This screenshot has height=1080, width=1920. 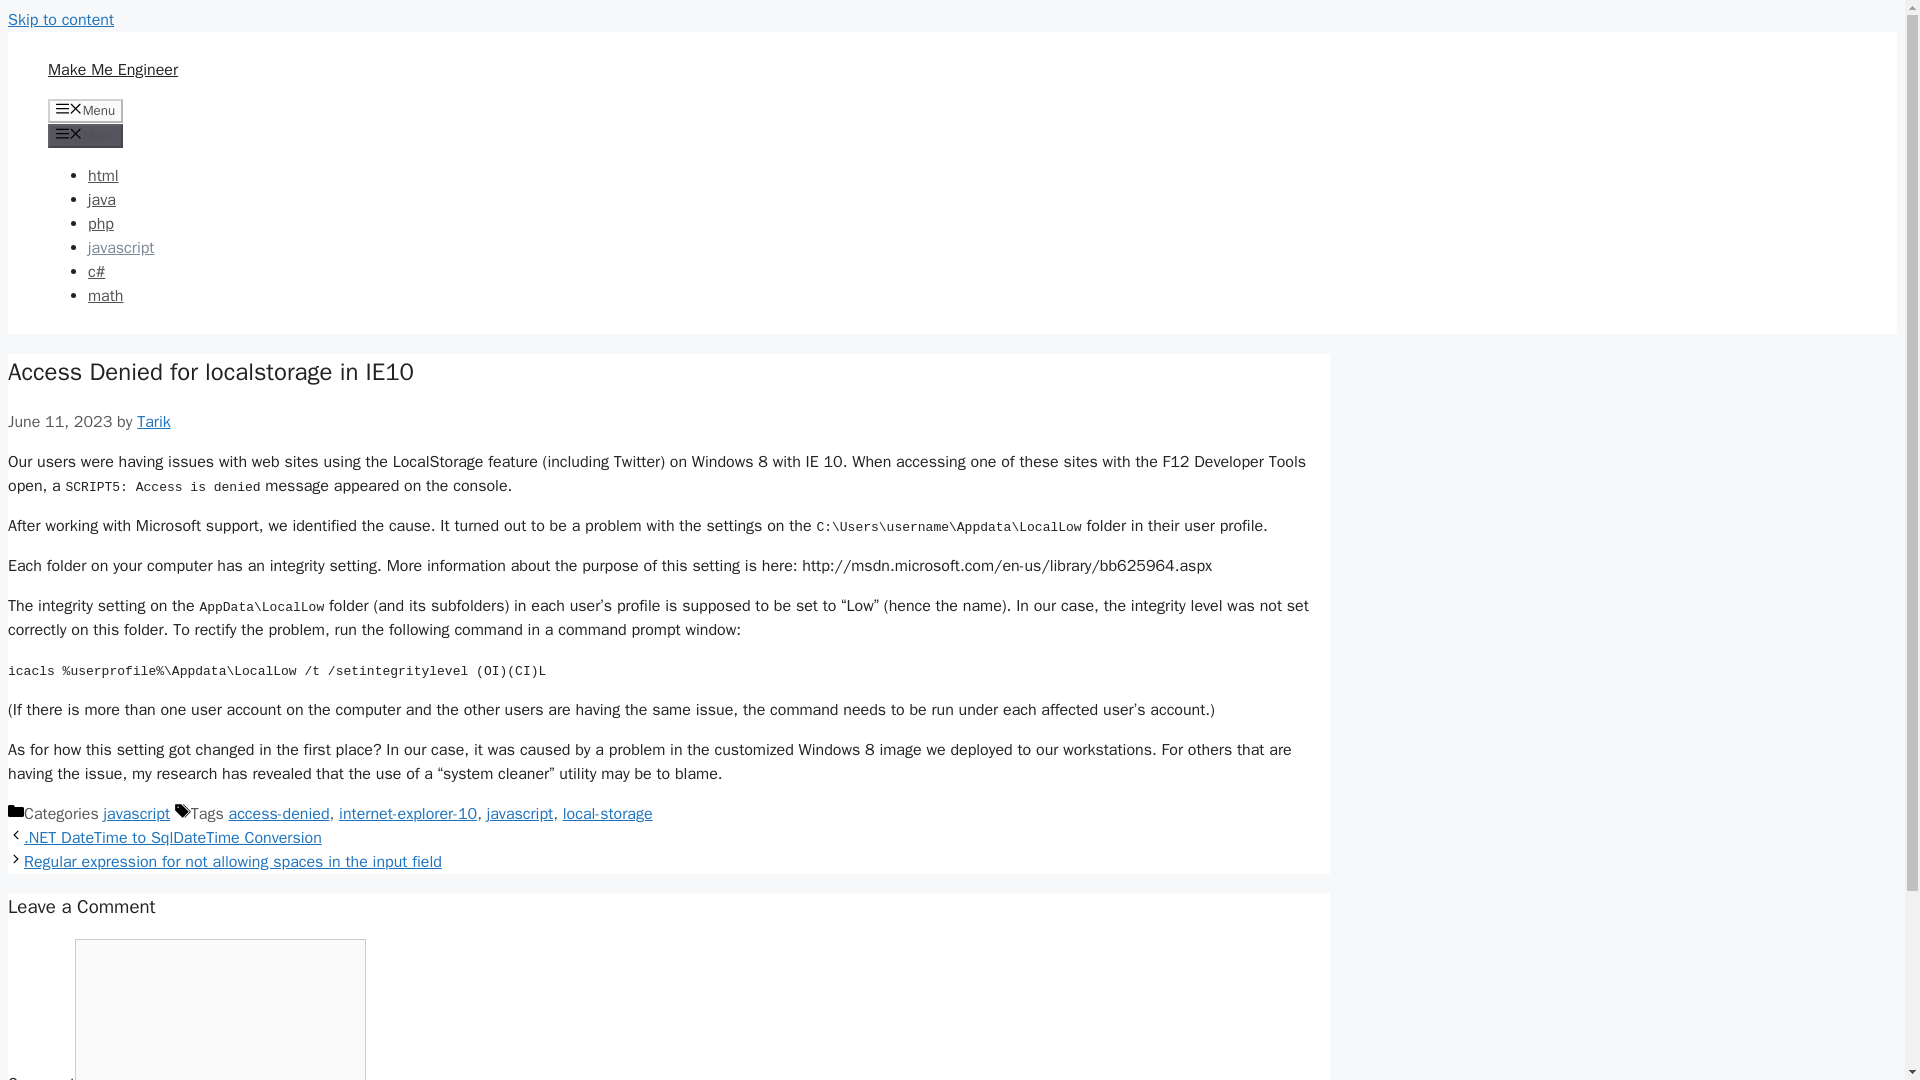 I want to click on Tarik, so click(x=153, y=422).